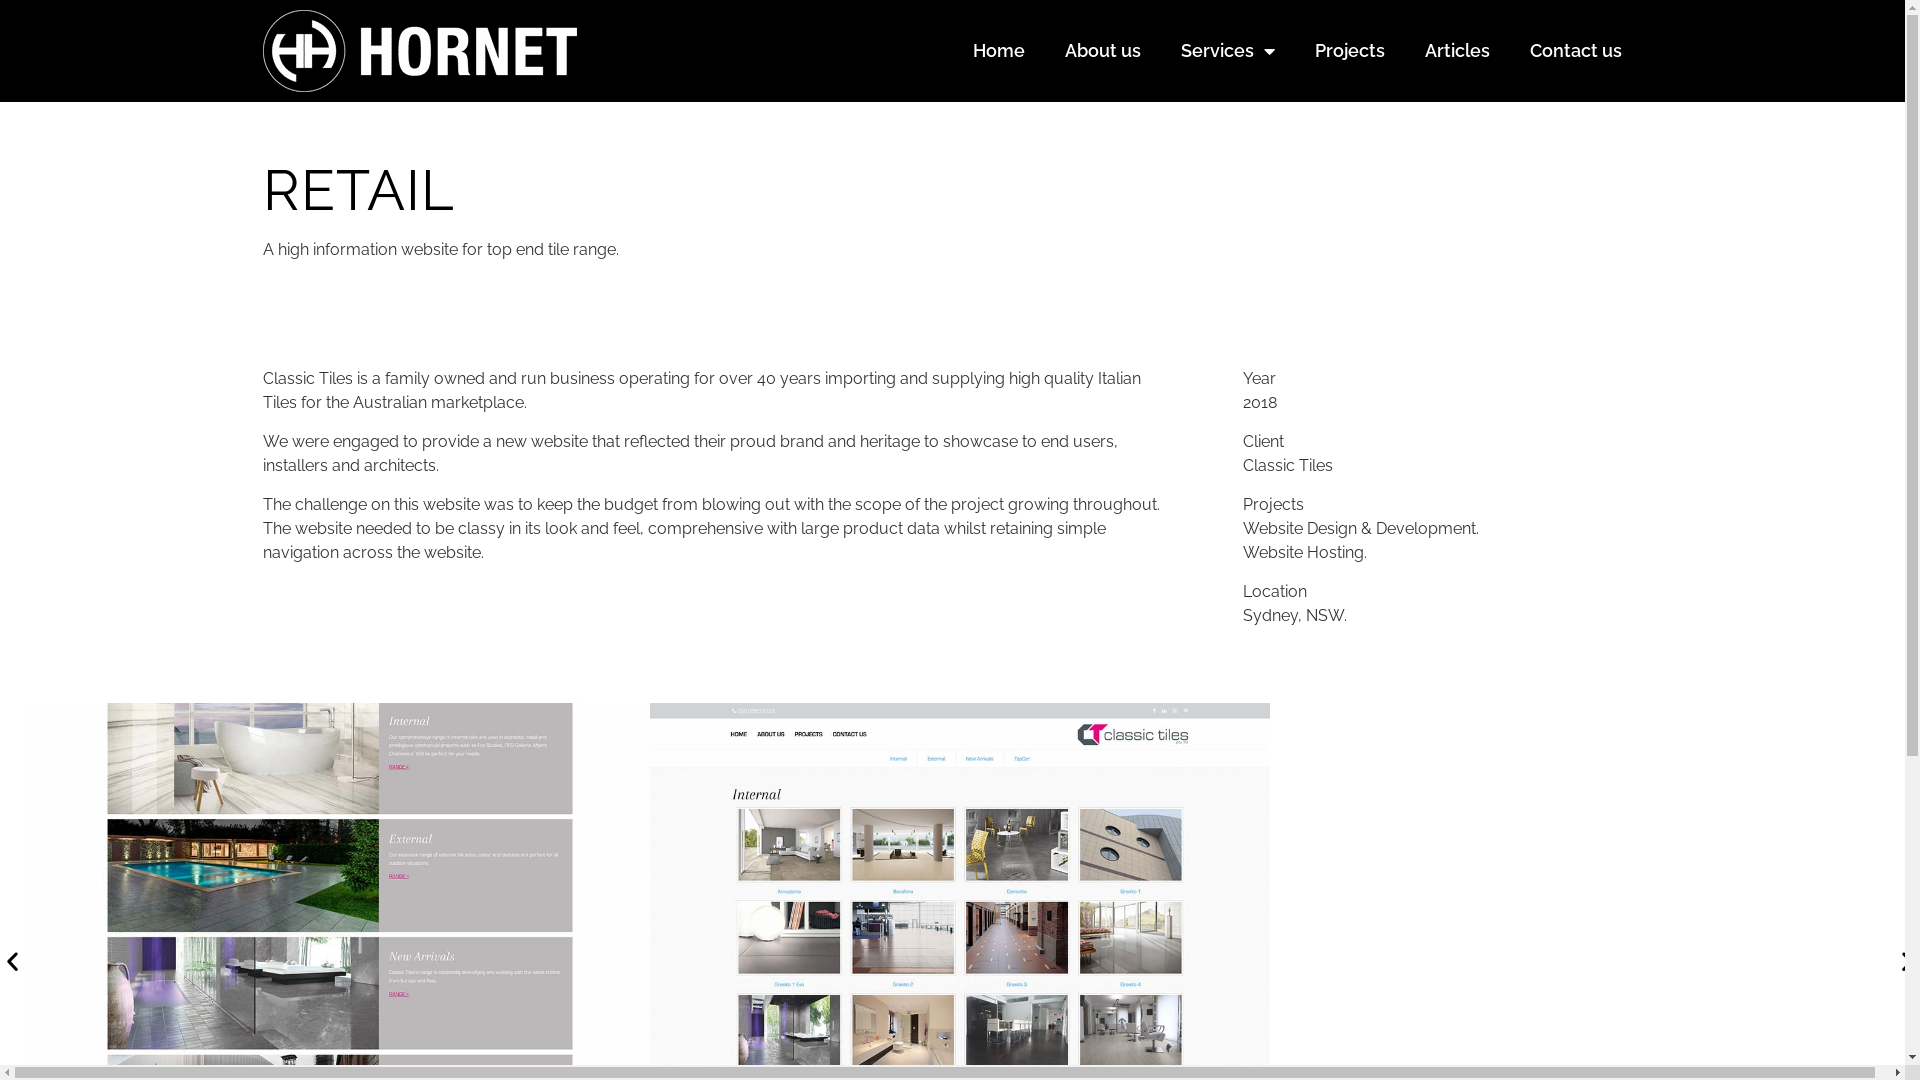 This screenshot has height=1080, width=1920. What do you see at coordinates (999, 51) in the screenshot?
I see `Home` at bounding box center [999, 51].